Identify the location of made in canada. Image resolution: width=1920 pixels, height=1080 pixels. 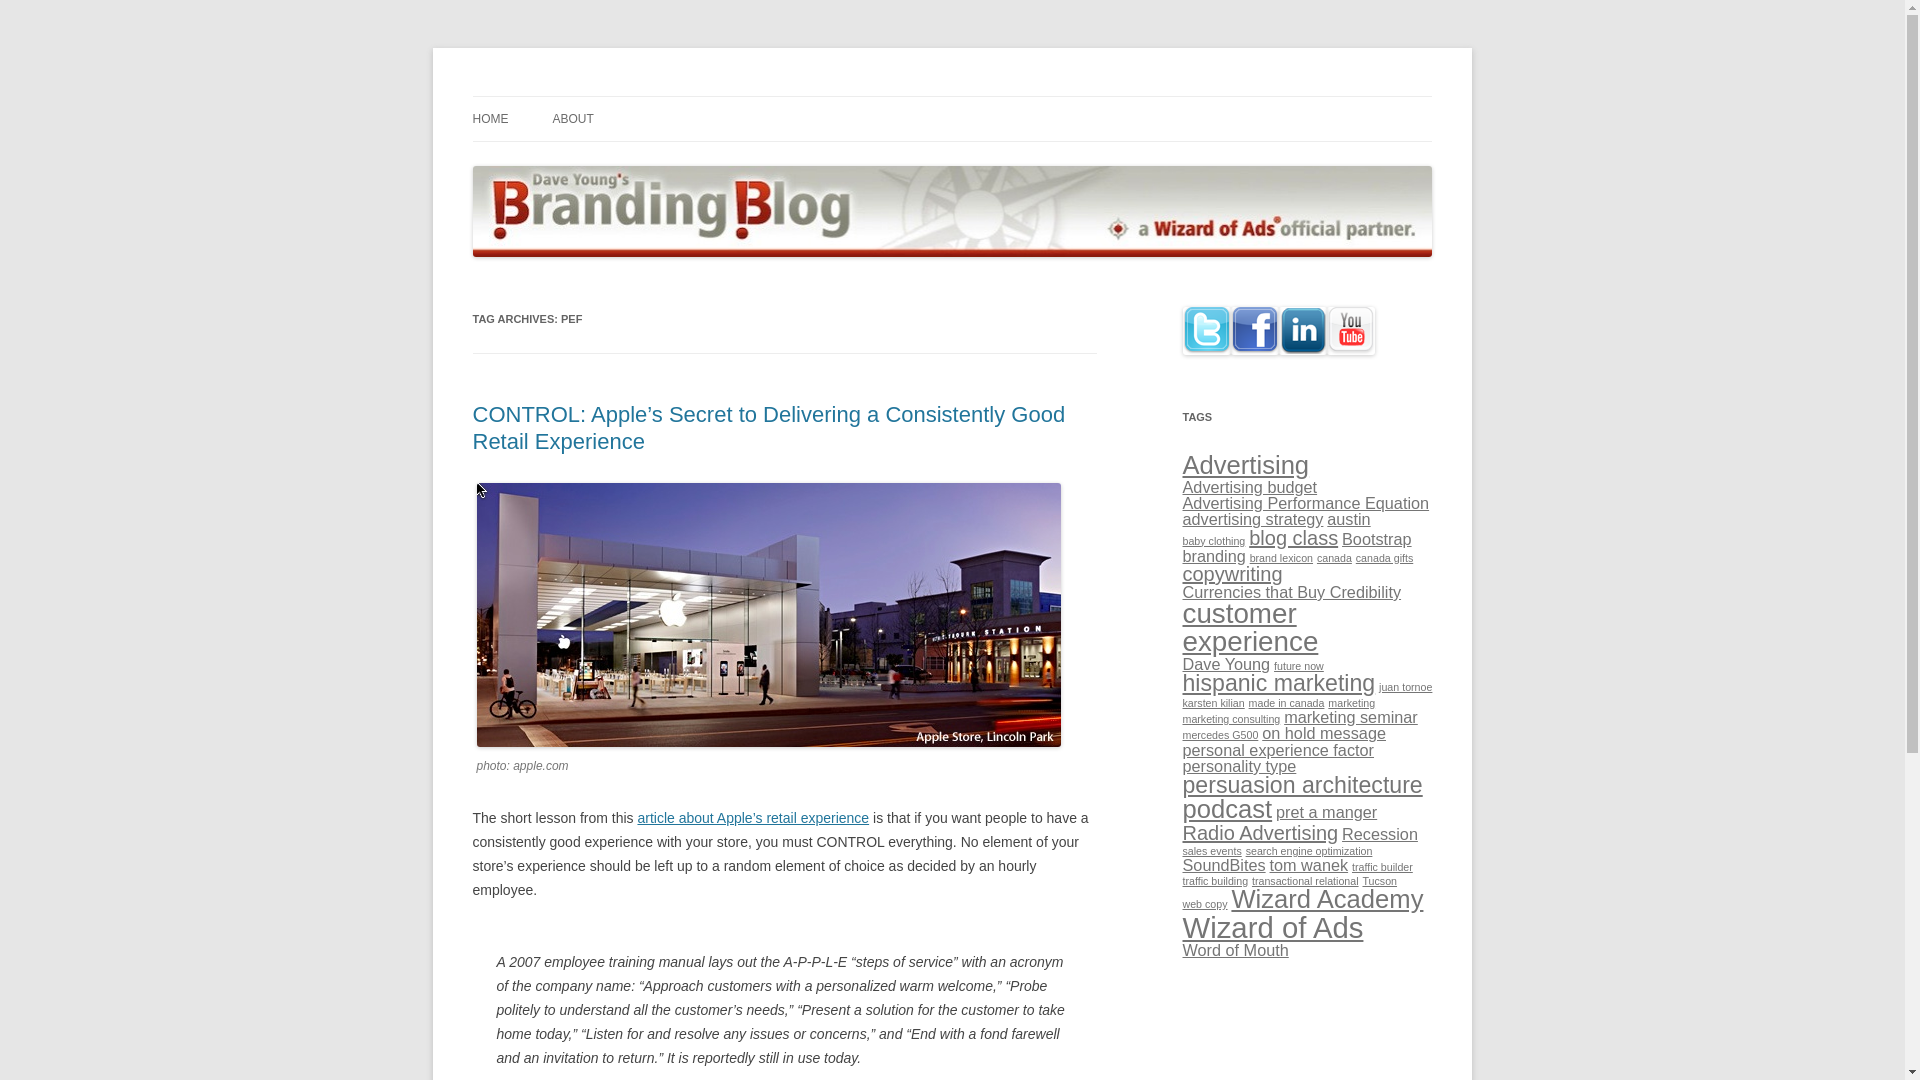
(1286, 702).